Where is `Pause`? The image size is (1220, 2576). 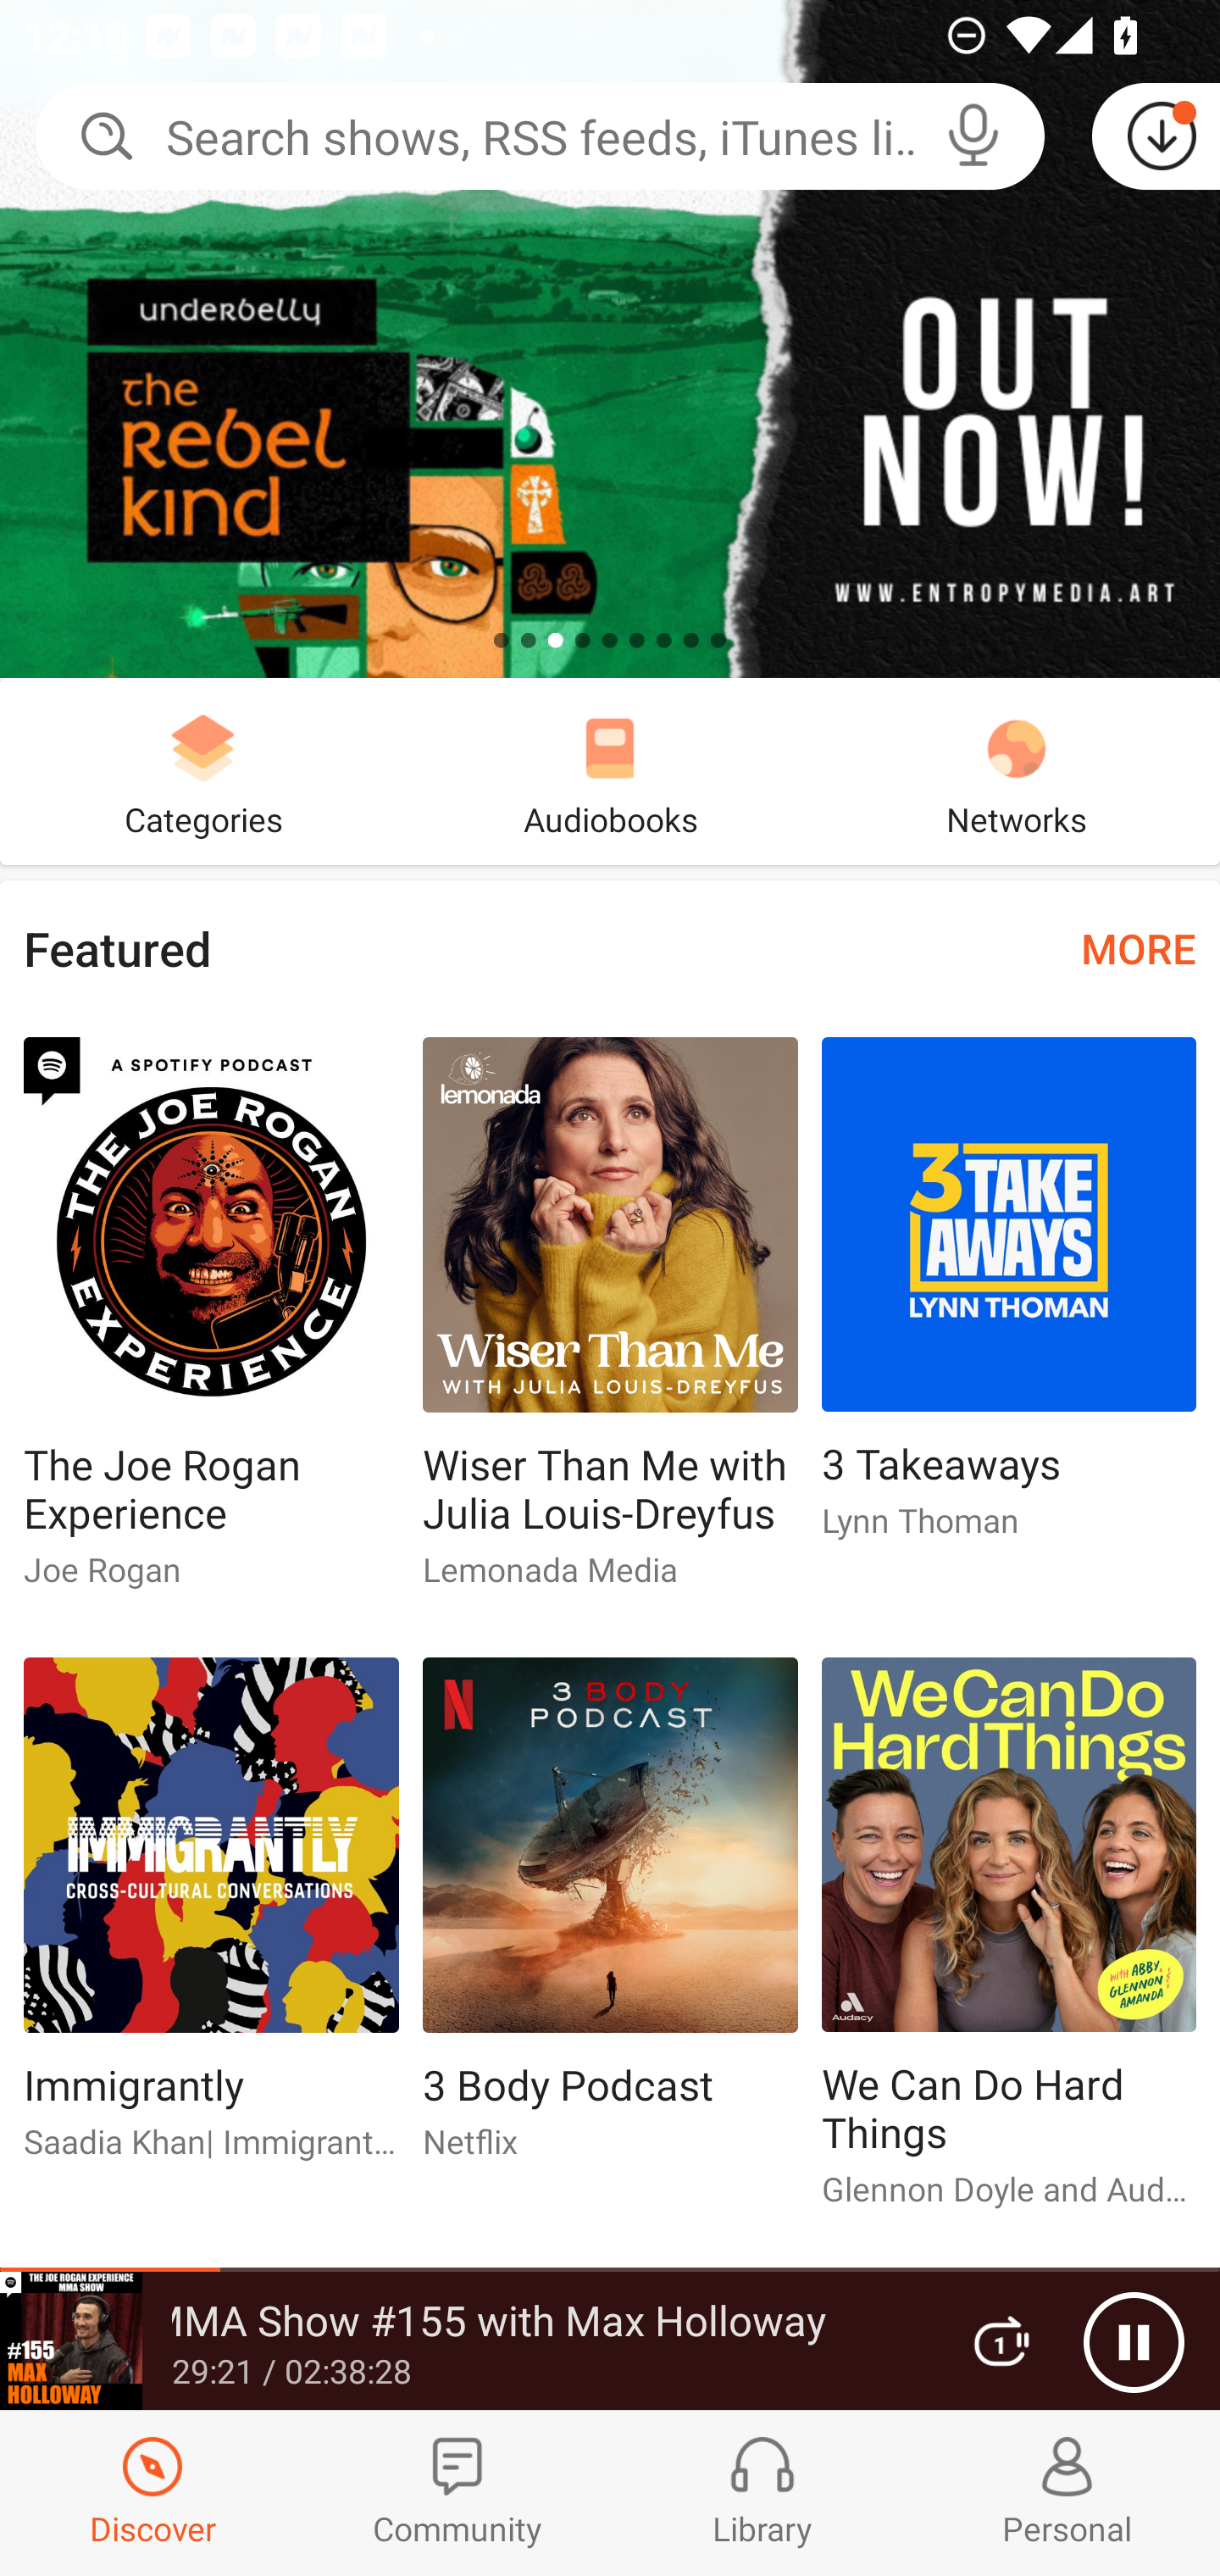
Pause is located at coordinates (1134, 2342).